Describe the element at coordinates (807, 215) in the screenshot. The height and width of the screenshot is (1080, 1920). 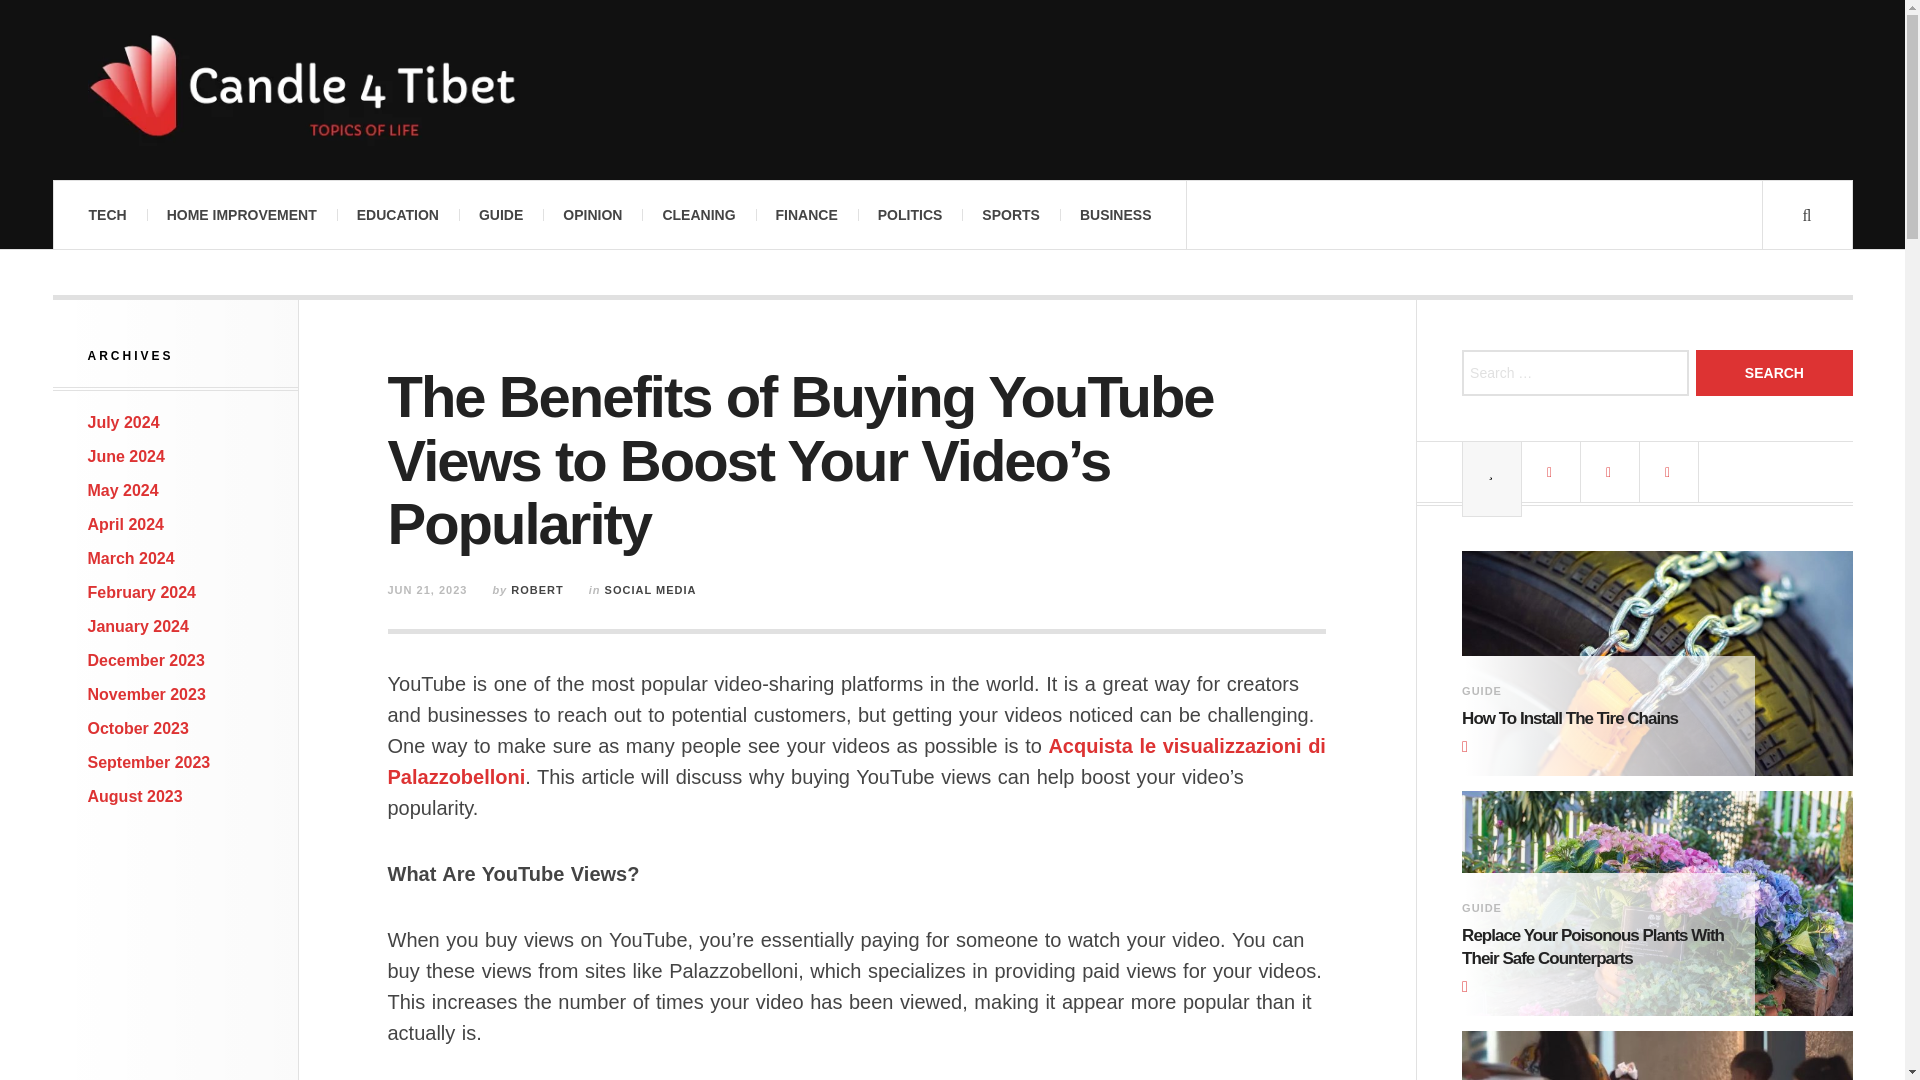
I see `FINANCE` at that location.